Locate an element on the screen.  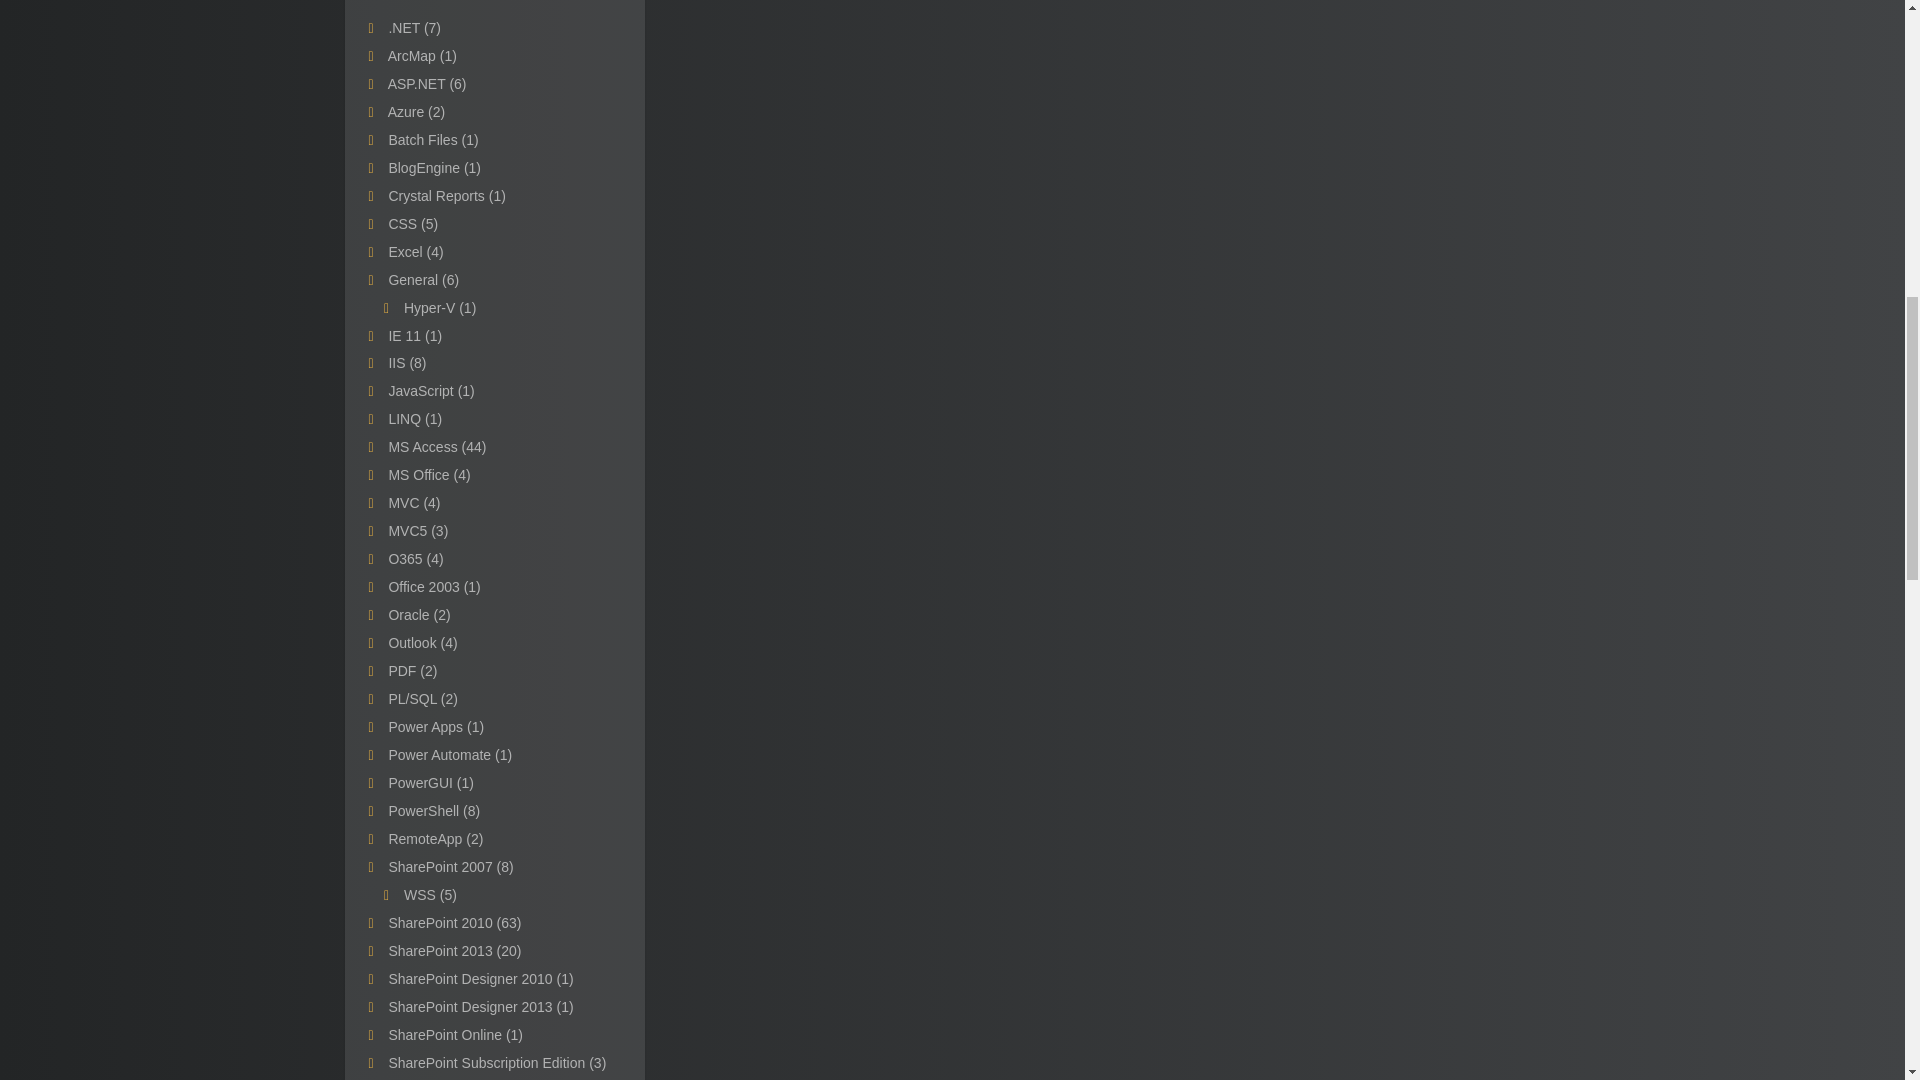
Category: Azure is located at coordinates (416, 111).